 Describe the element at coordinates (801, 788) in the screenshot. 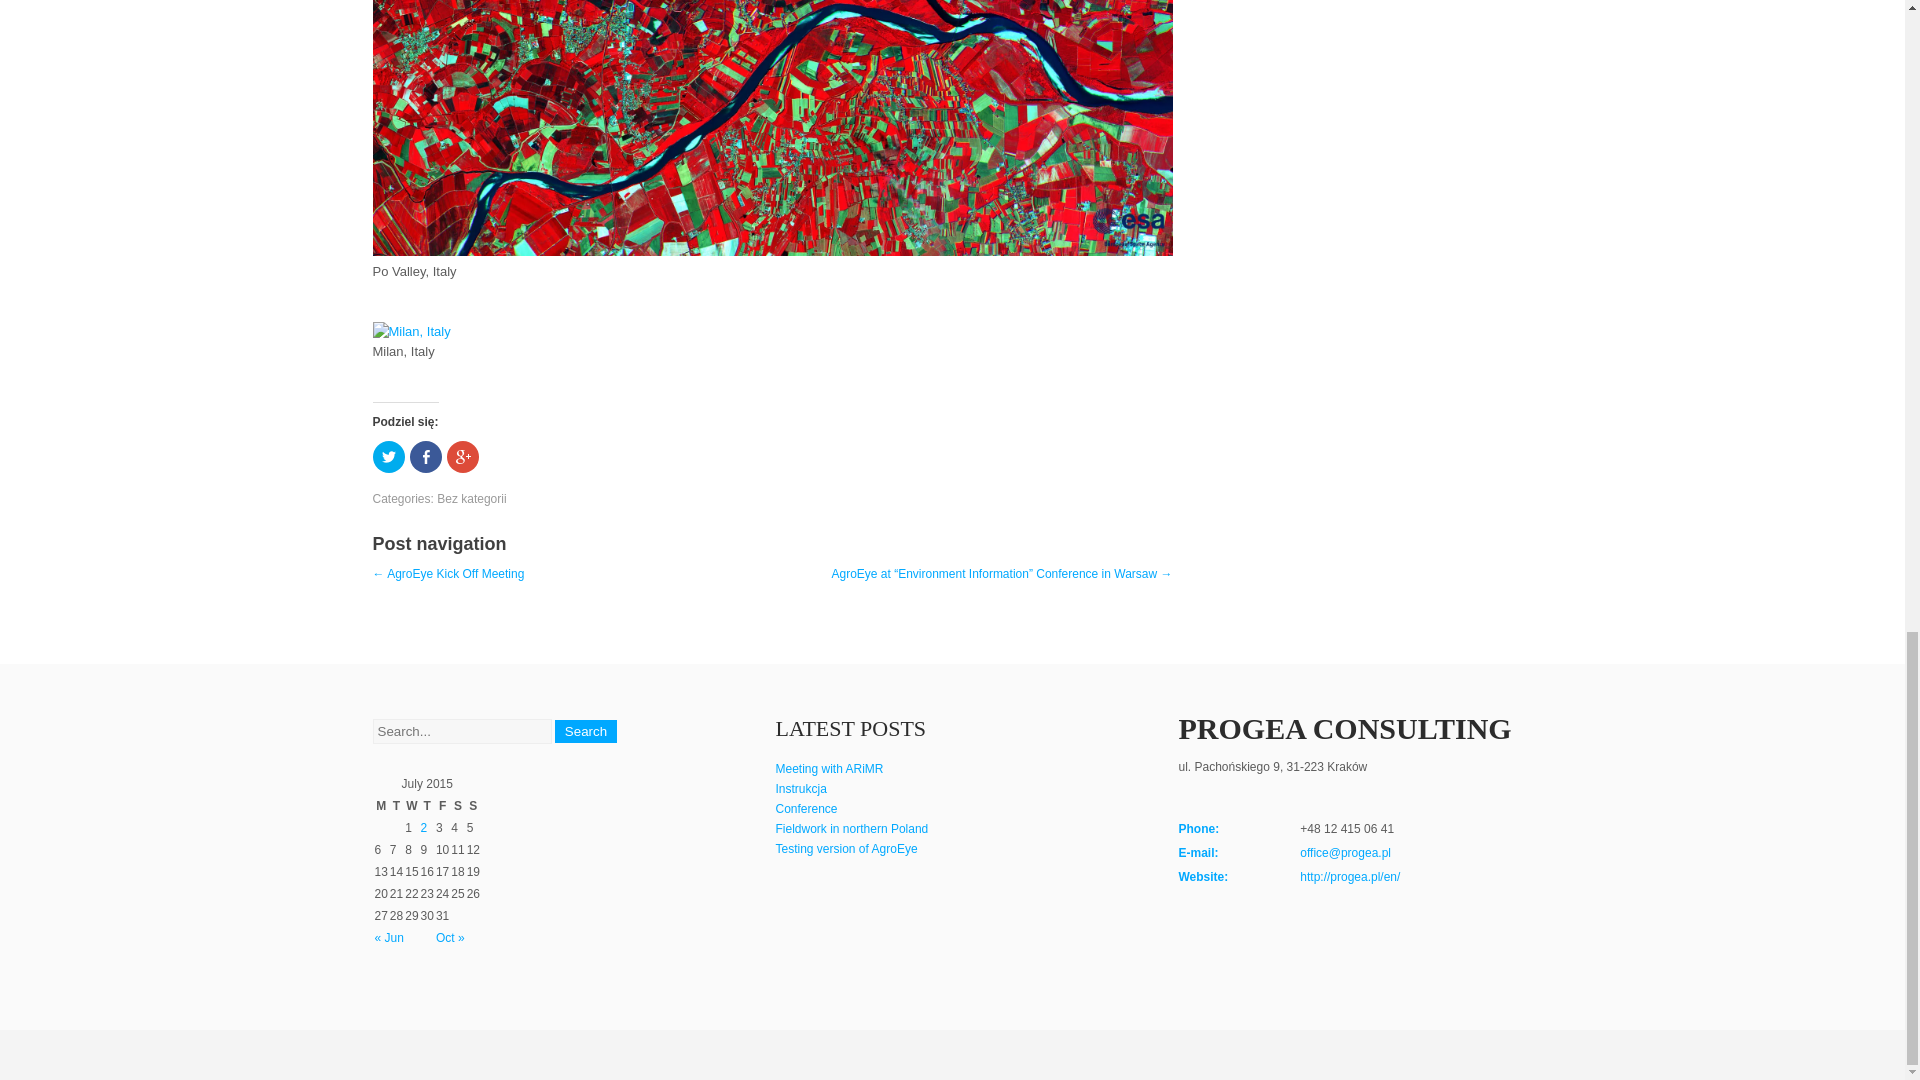

I see `Instrukcja` at that location.